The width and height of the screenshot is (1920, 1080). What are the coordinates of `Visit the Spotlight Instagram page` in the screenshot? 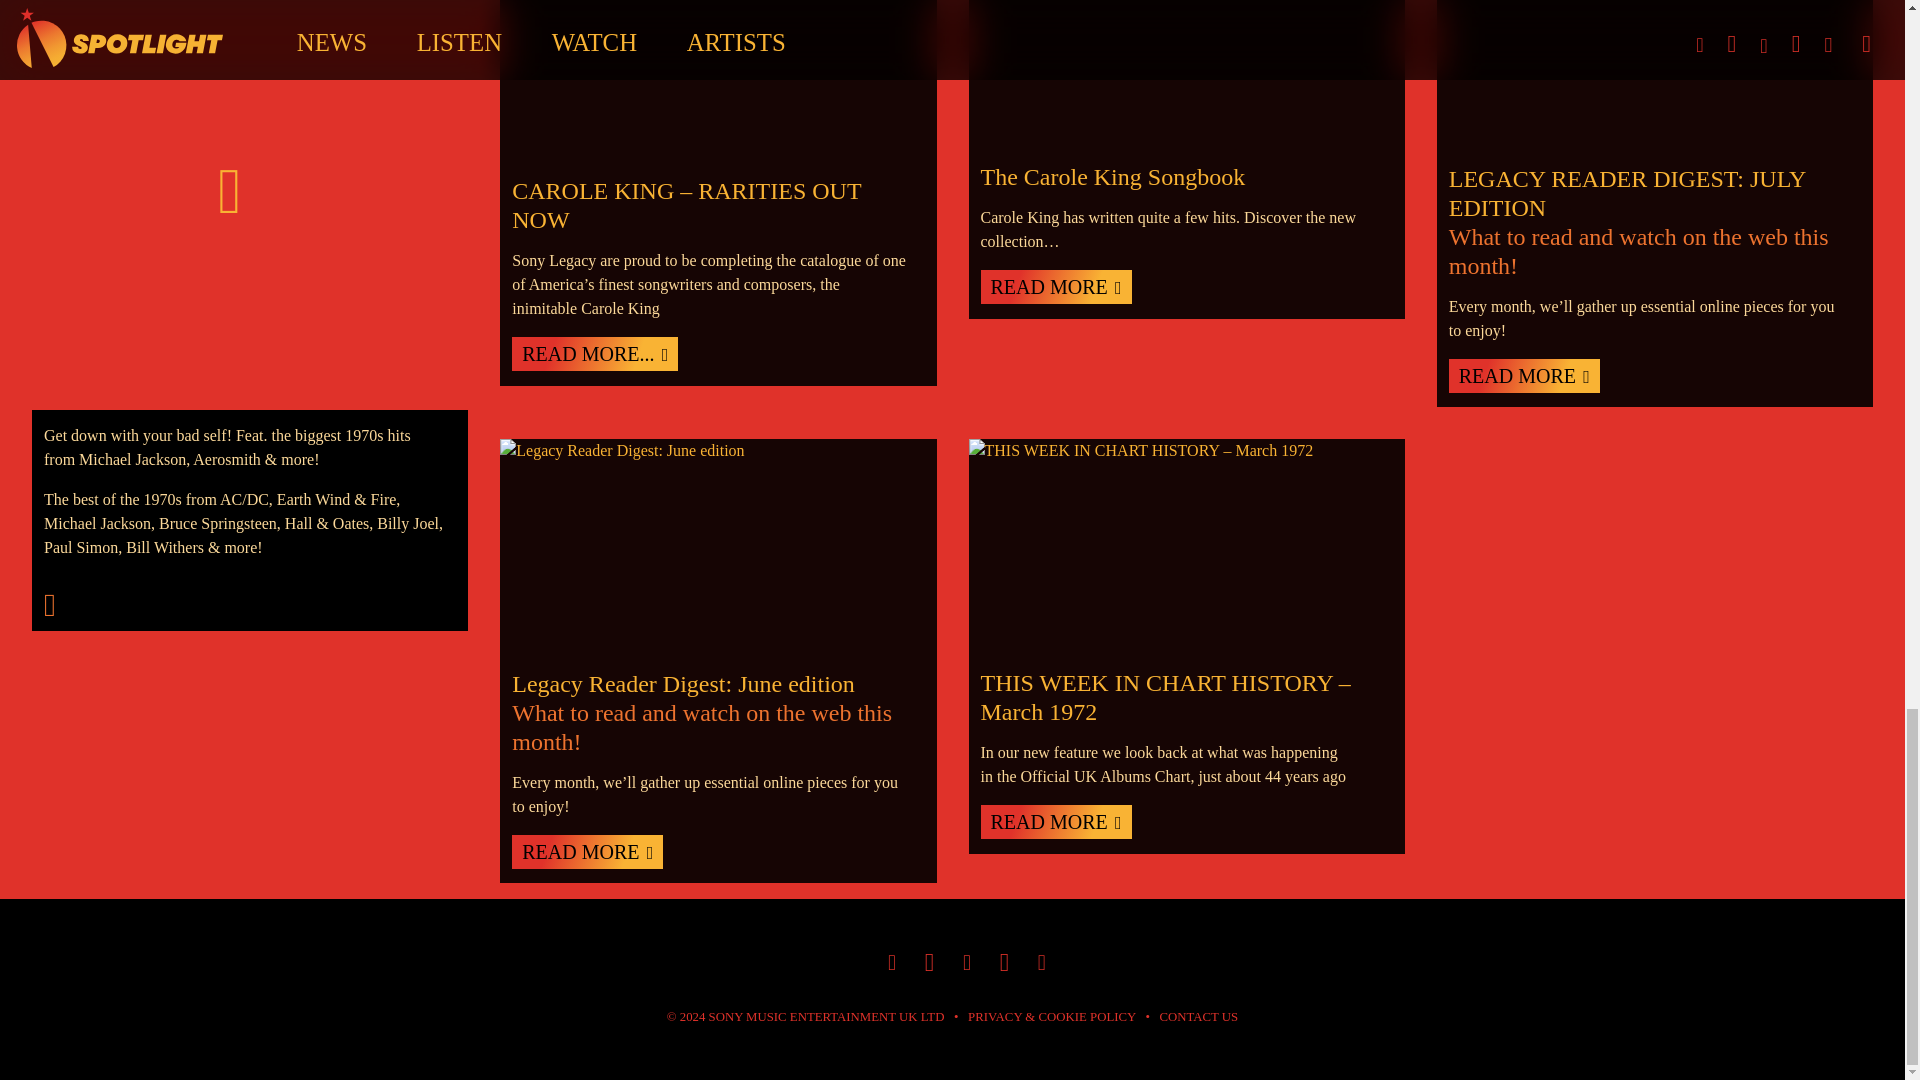 It's located at (892, 964).